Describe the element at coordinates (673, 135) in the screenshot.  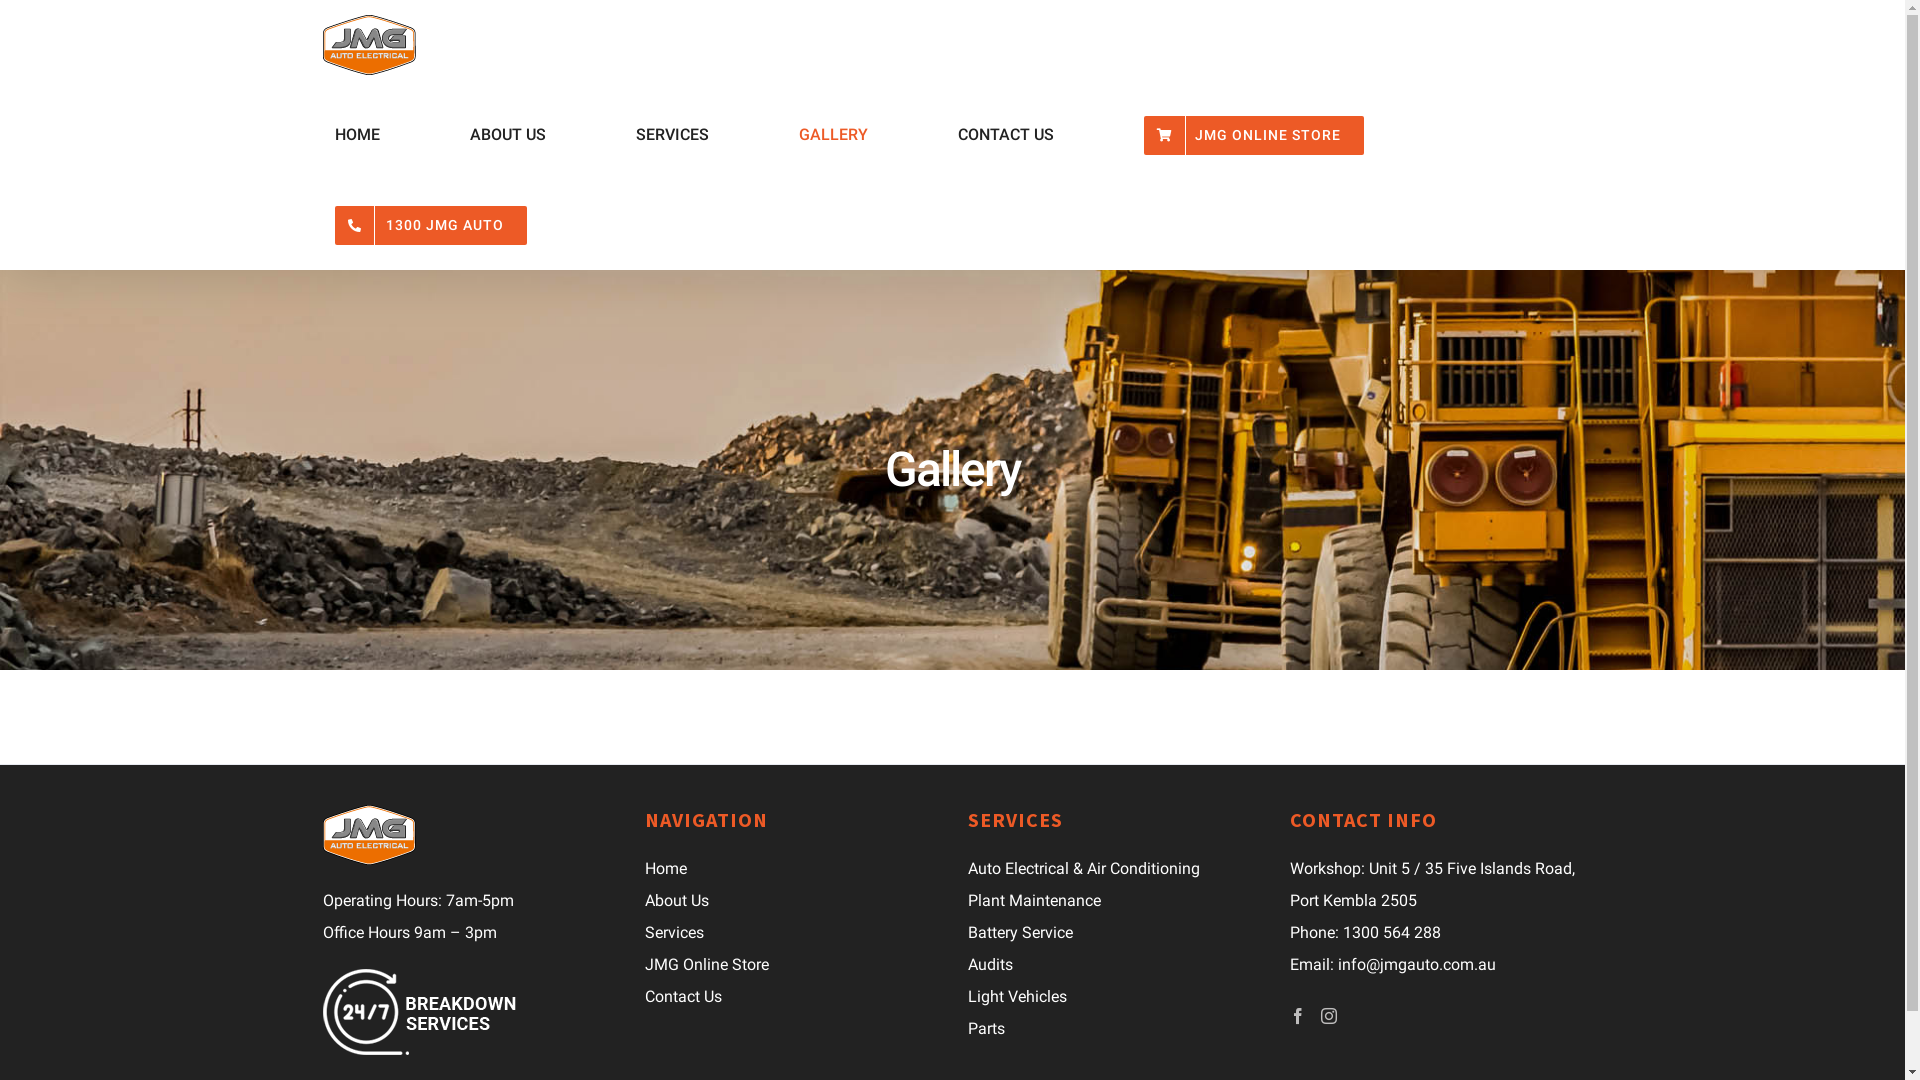
I see `SERVICES` at that location.